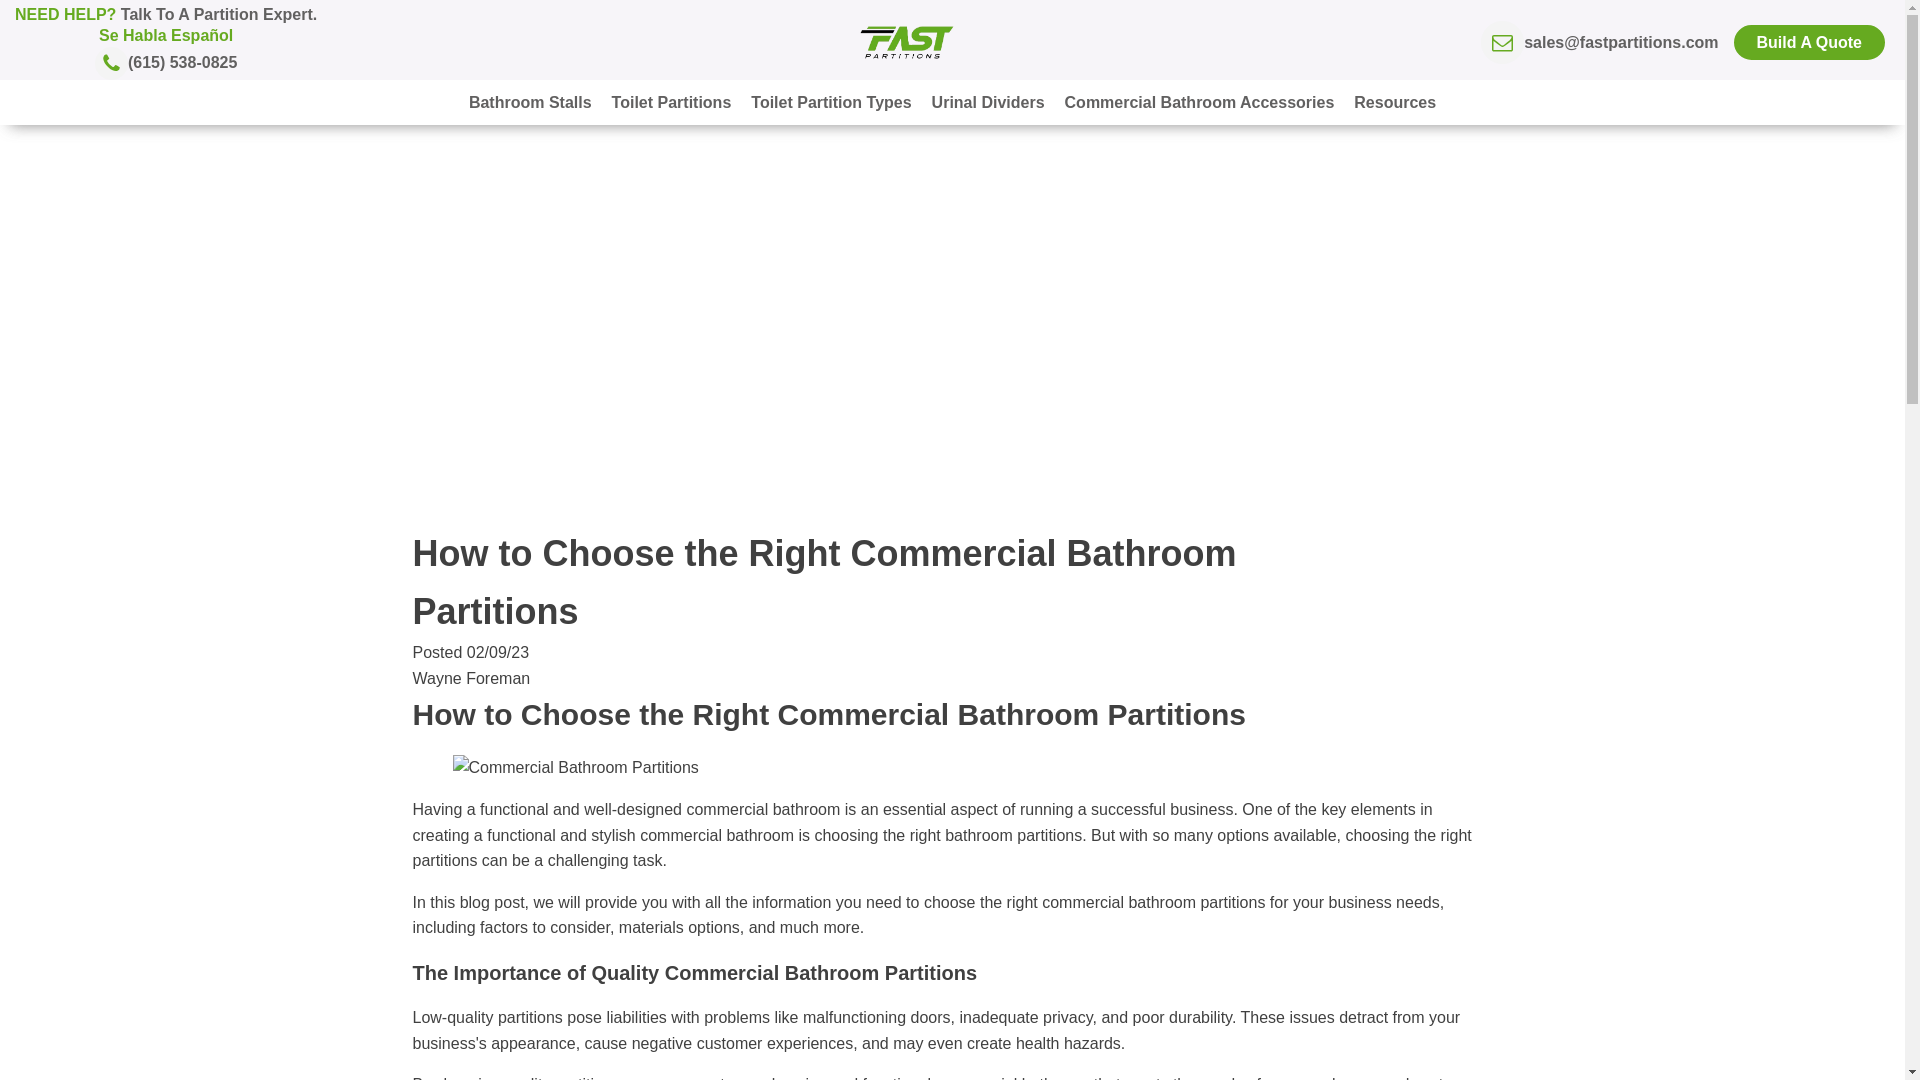  Describe the element at coordinates (672, 102) in the screenshot. I see `Toilet Partitions` at that location.